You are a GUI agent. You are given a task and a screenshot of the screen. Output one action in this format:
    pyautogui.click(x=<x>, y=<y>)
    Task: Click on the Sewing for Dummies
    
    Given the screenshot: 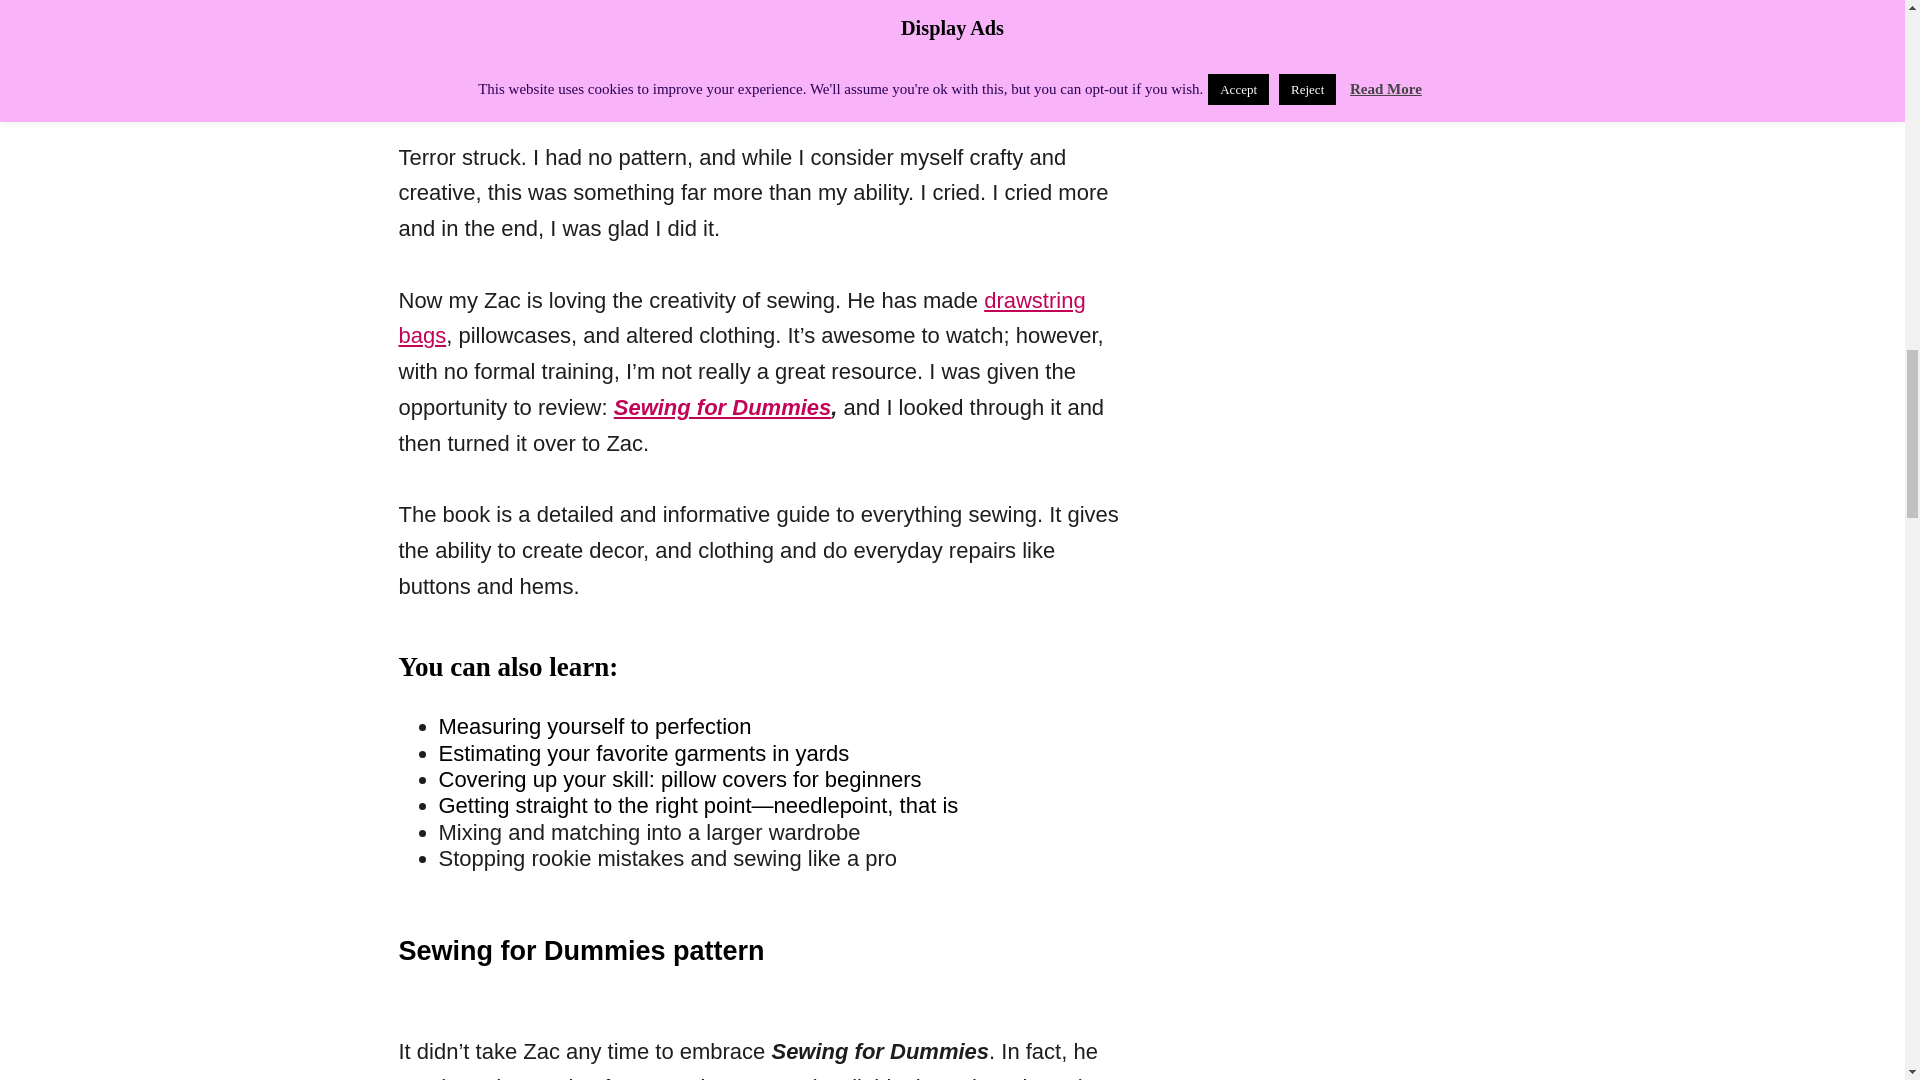 What is the action you would take?
    pyautogui.click(x=722, y=408)
    